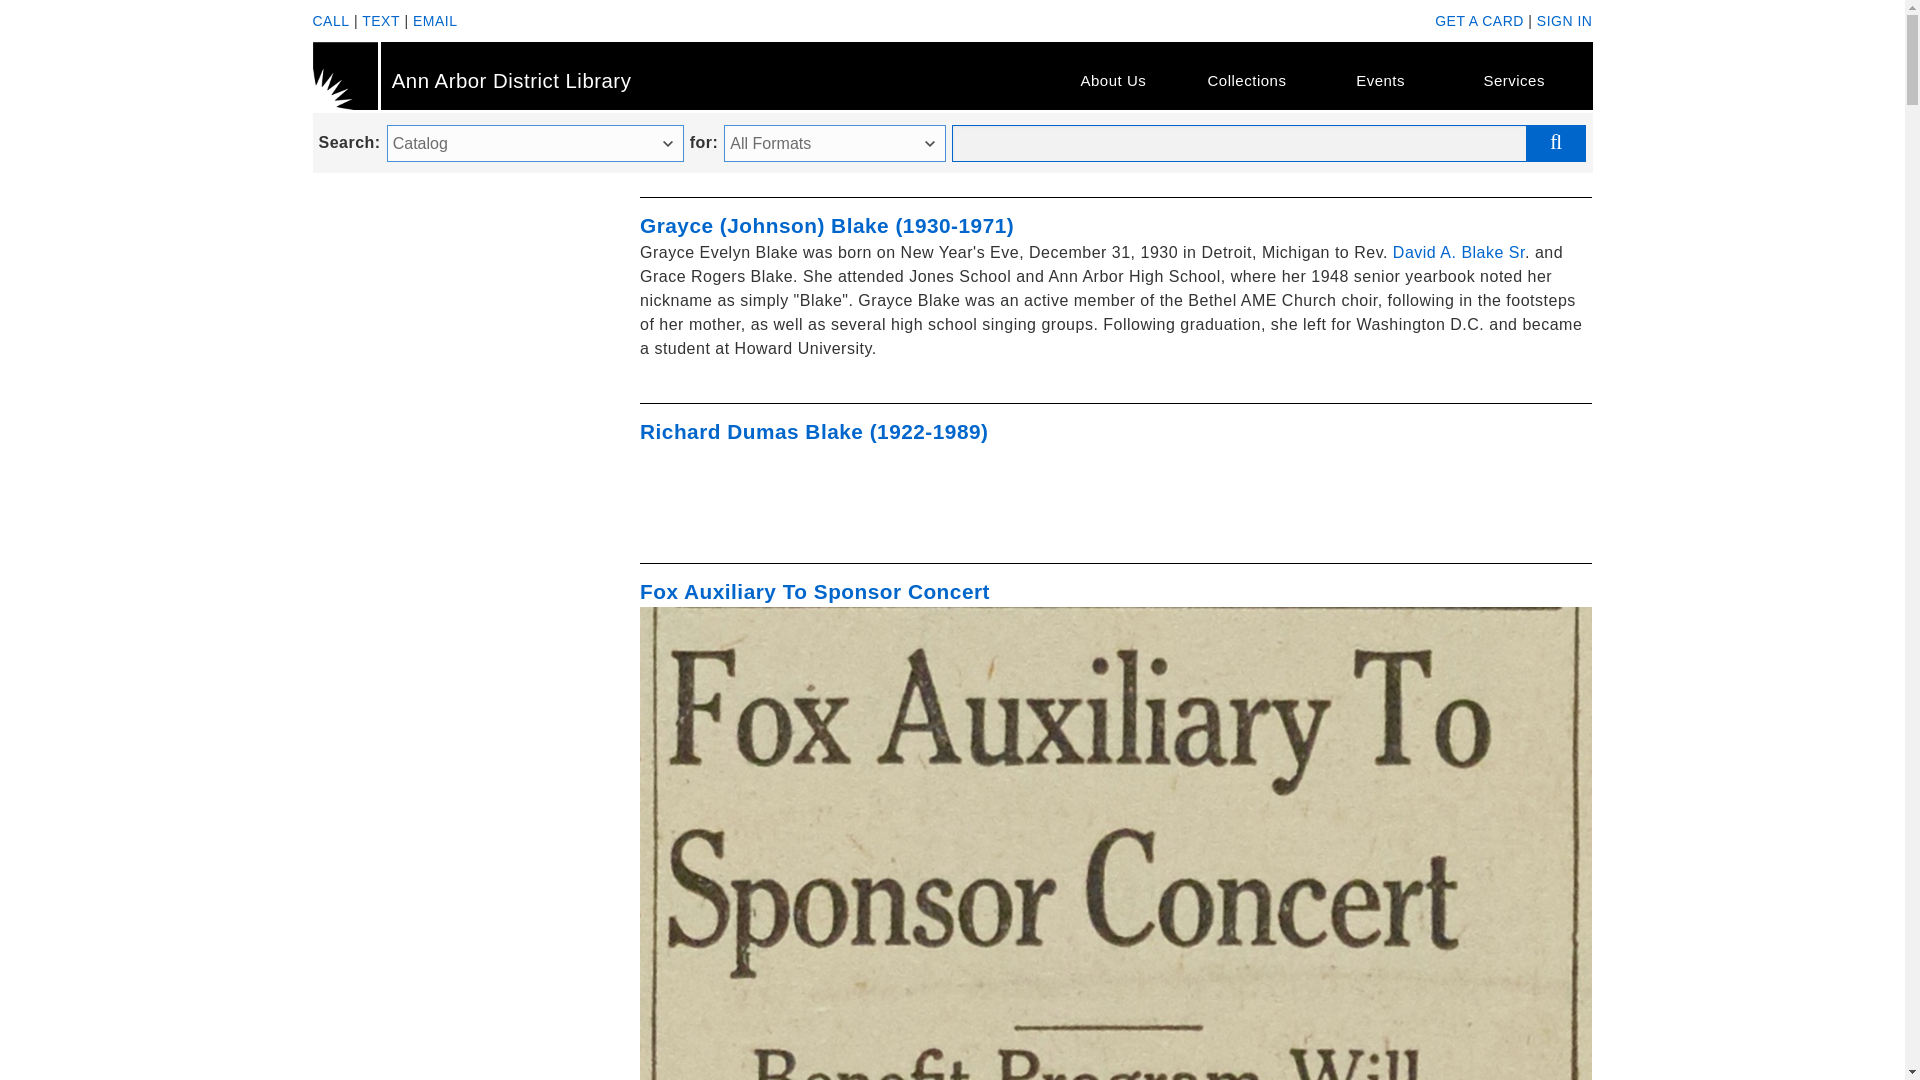 This screenshot has width=1920, height=1080. Describe the element at coordinates (1458, 252) in the screenshot. I see `David A. Blake Sr` at that location.